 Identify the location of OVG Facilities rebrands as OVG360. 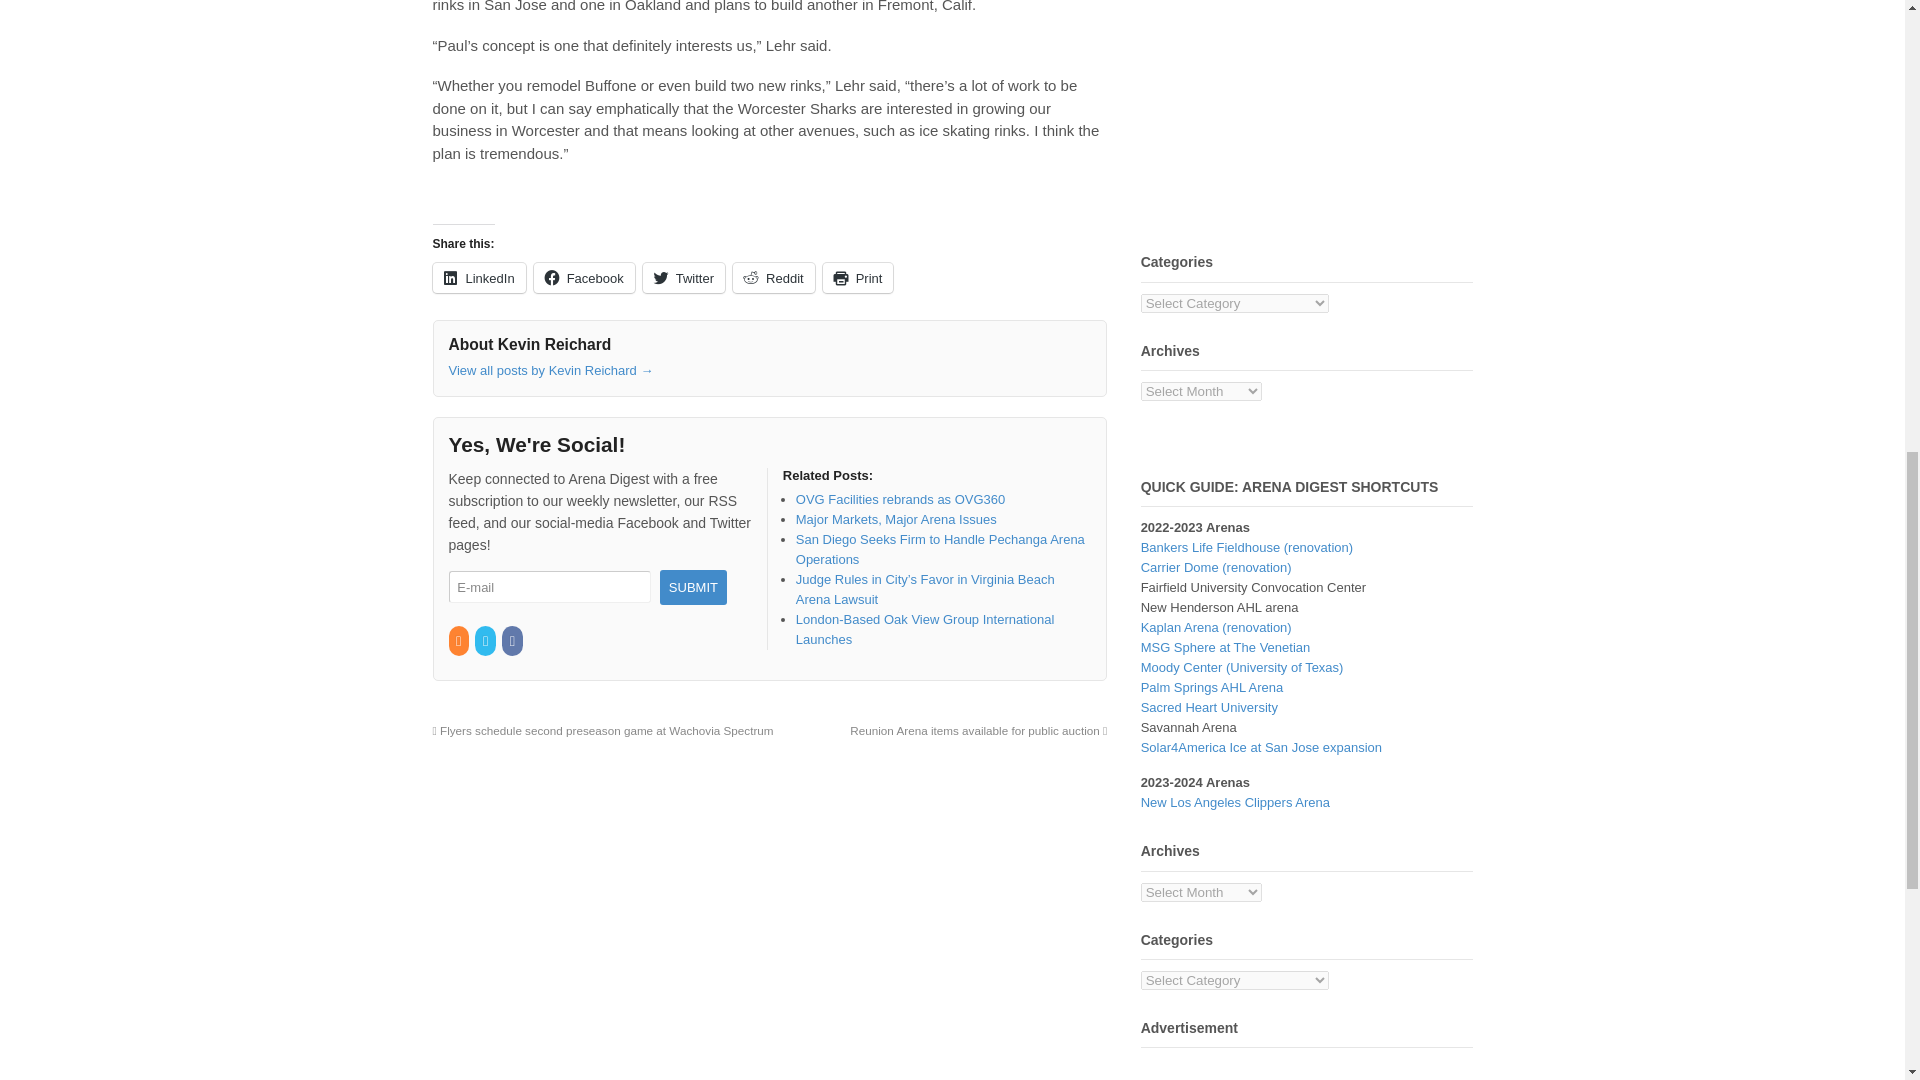
(901, 499).